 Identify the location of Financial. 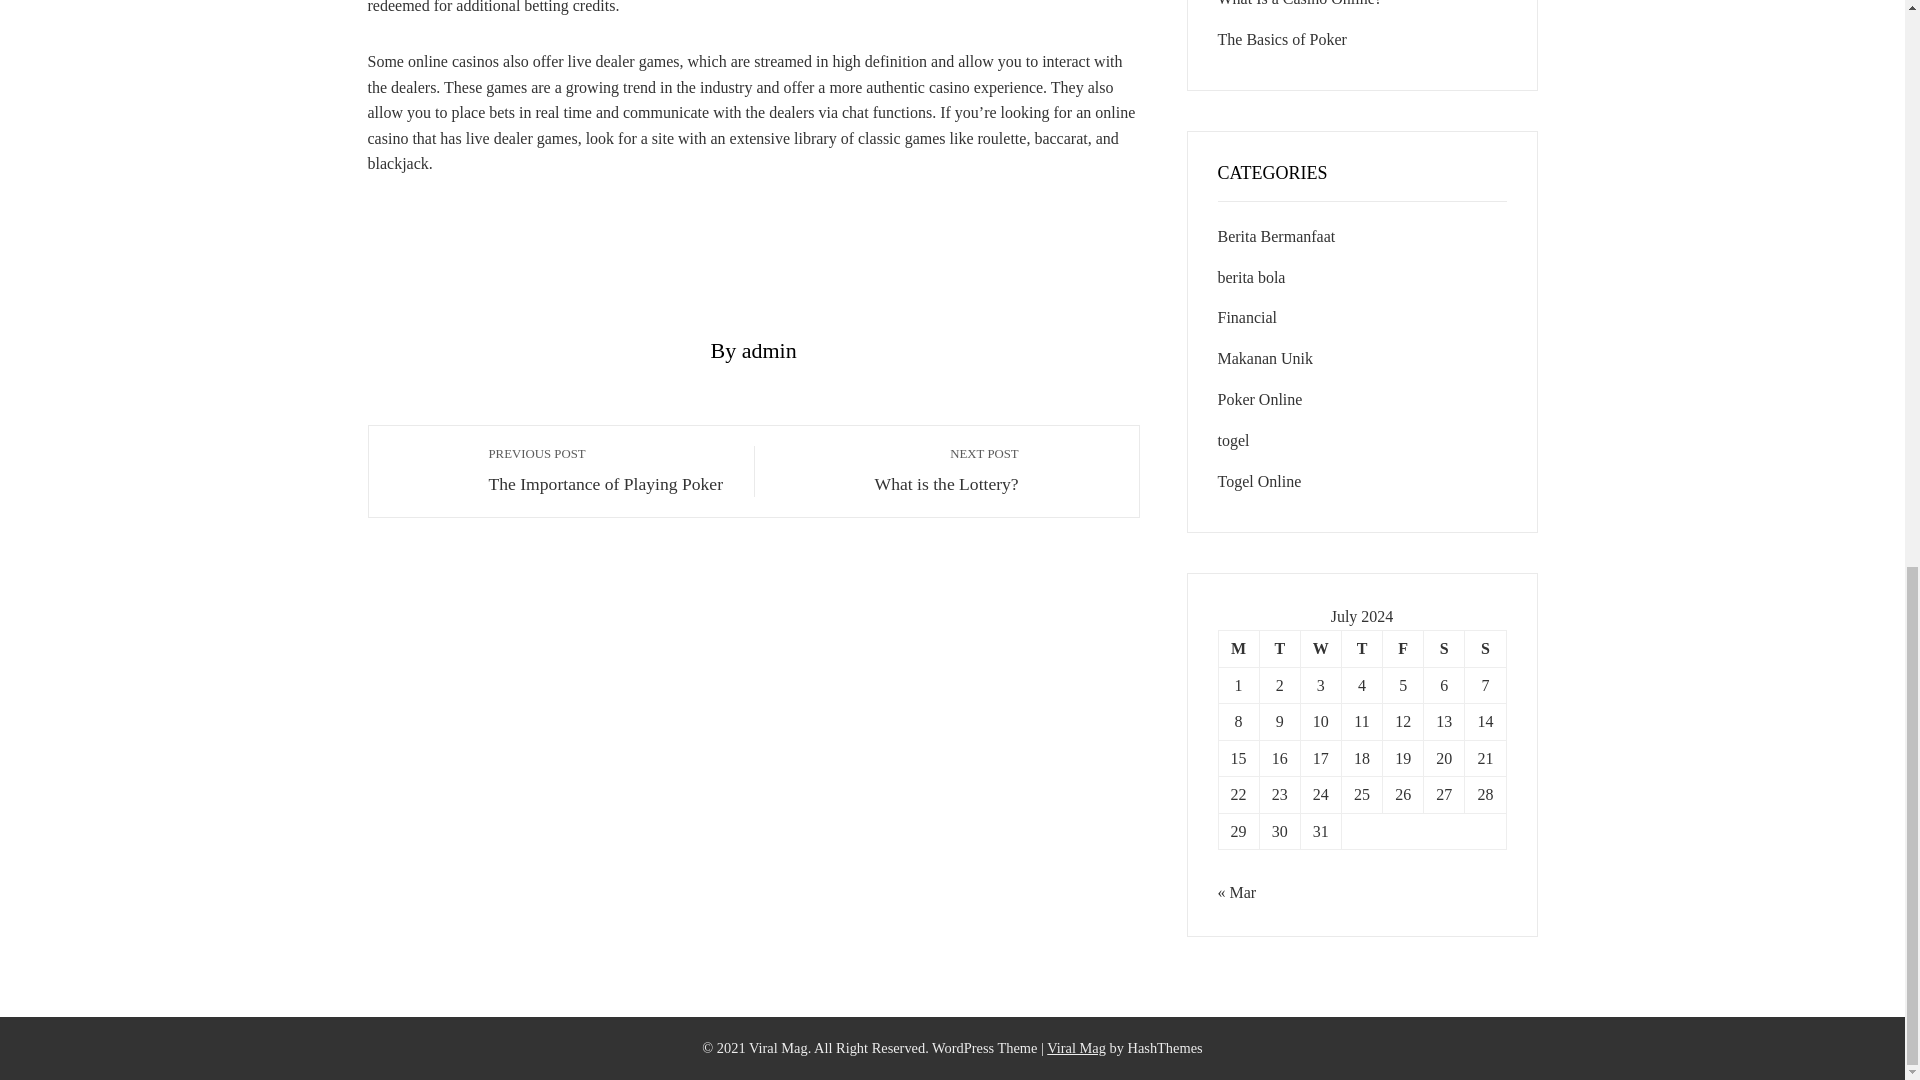
(1248, 317).